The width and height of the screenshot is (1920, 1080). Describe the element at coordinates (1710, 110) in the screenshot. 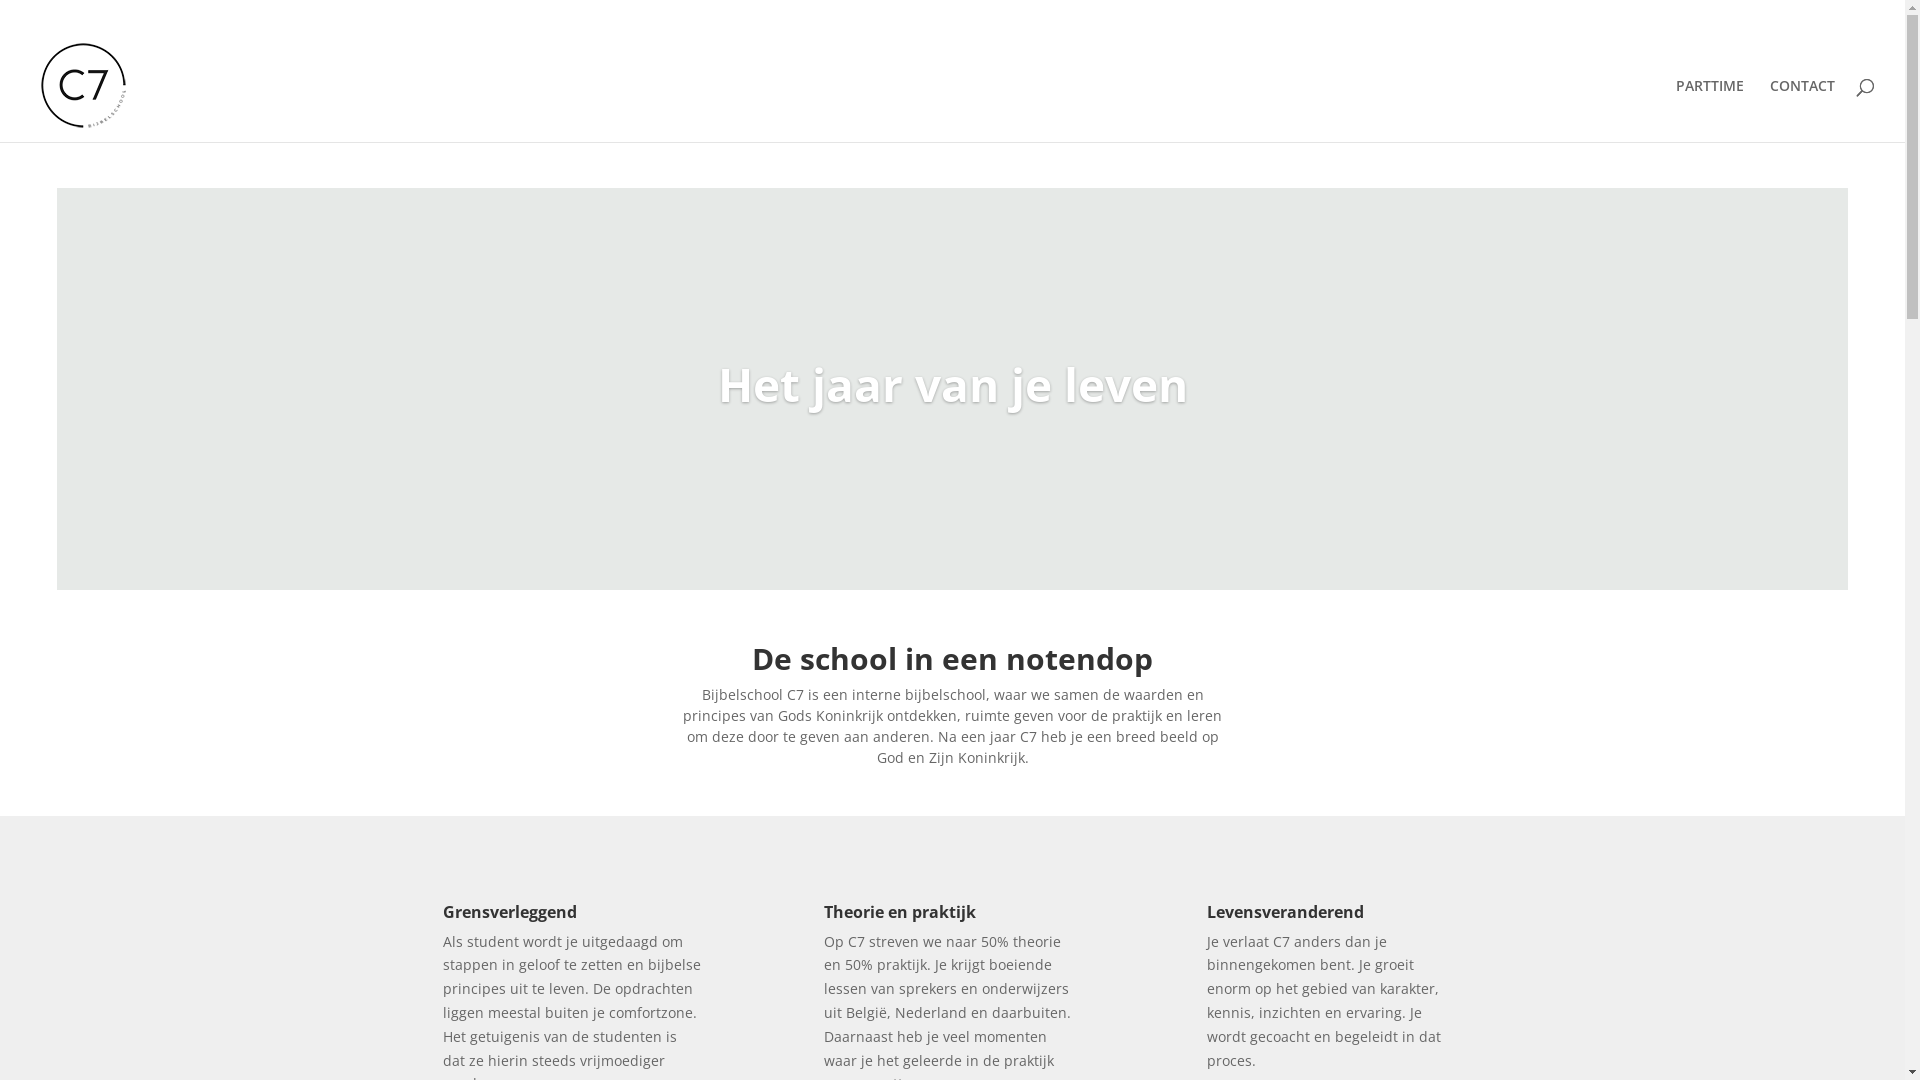

I see `PARTTIME` at that location.